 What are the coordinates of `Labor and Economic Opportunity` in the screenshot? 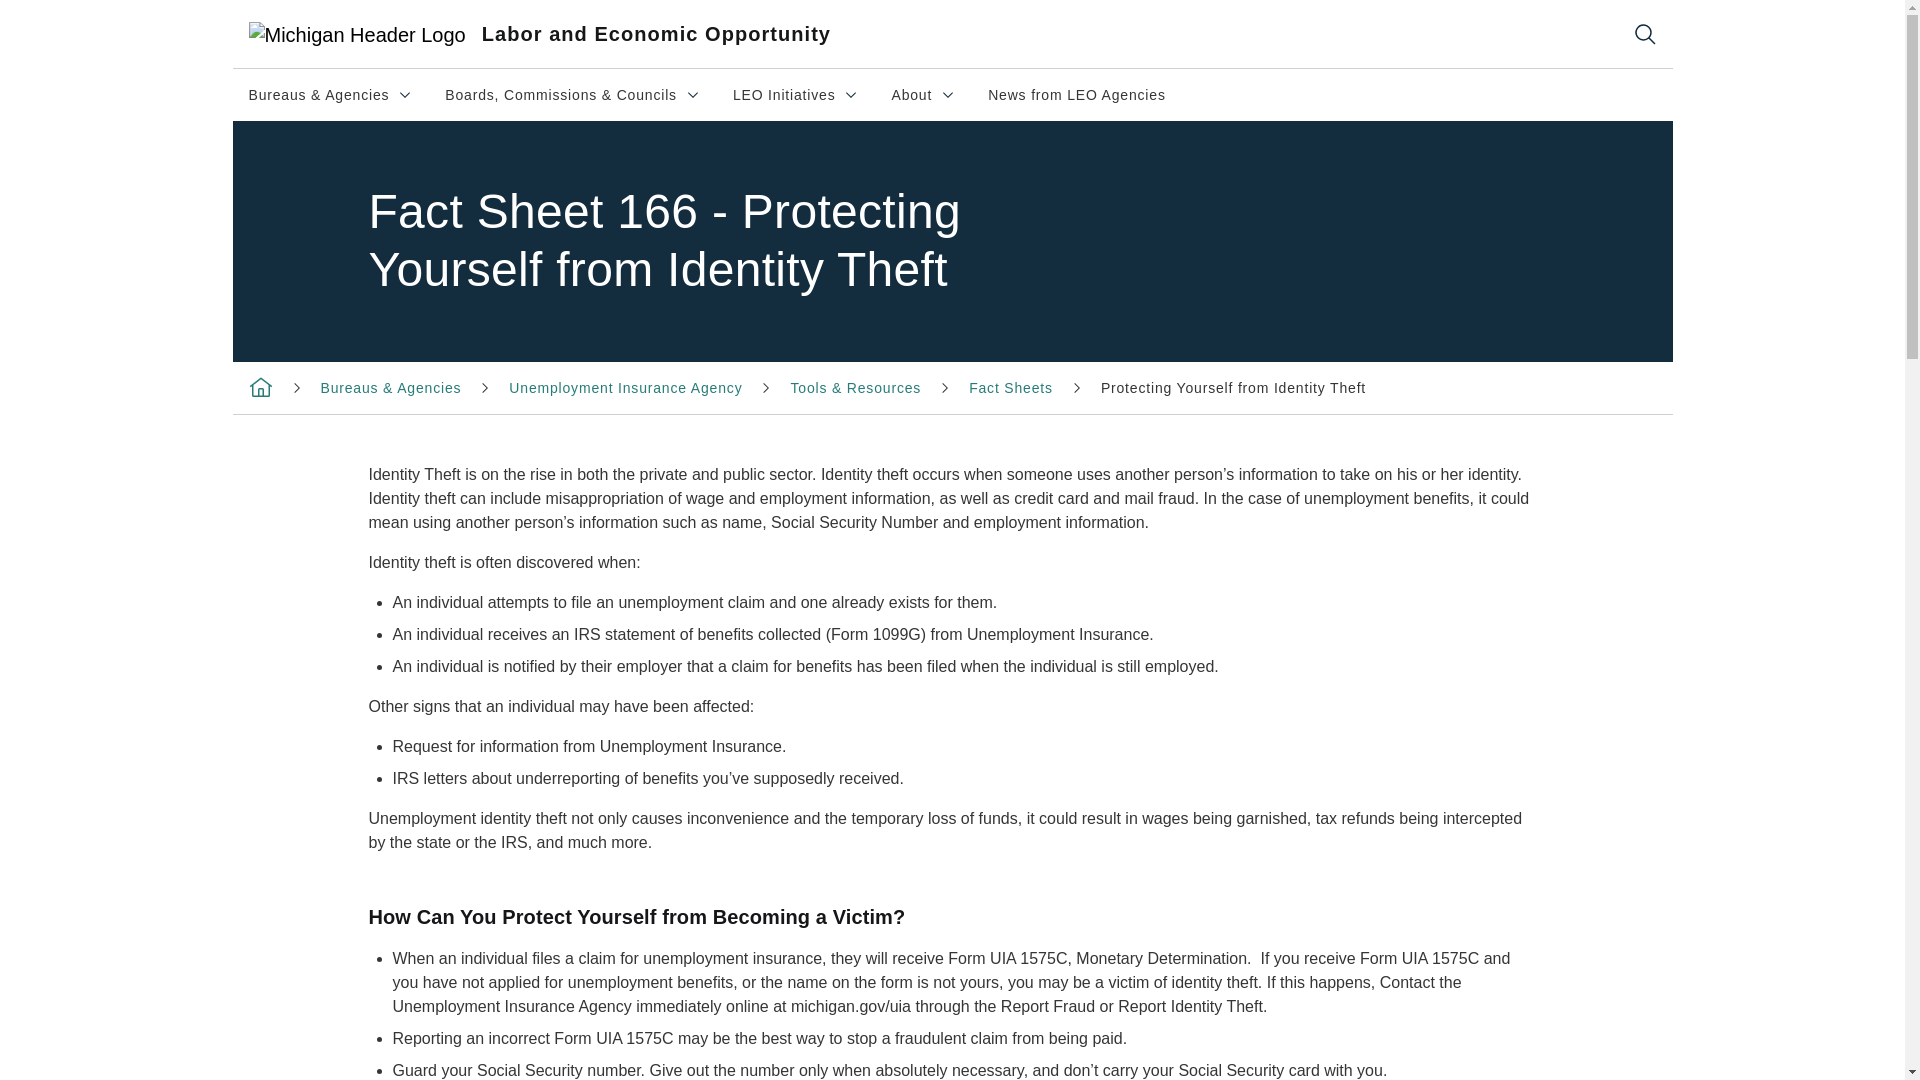 It's located at (260, 387).